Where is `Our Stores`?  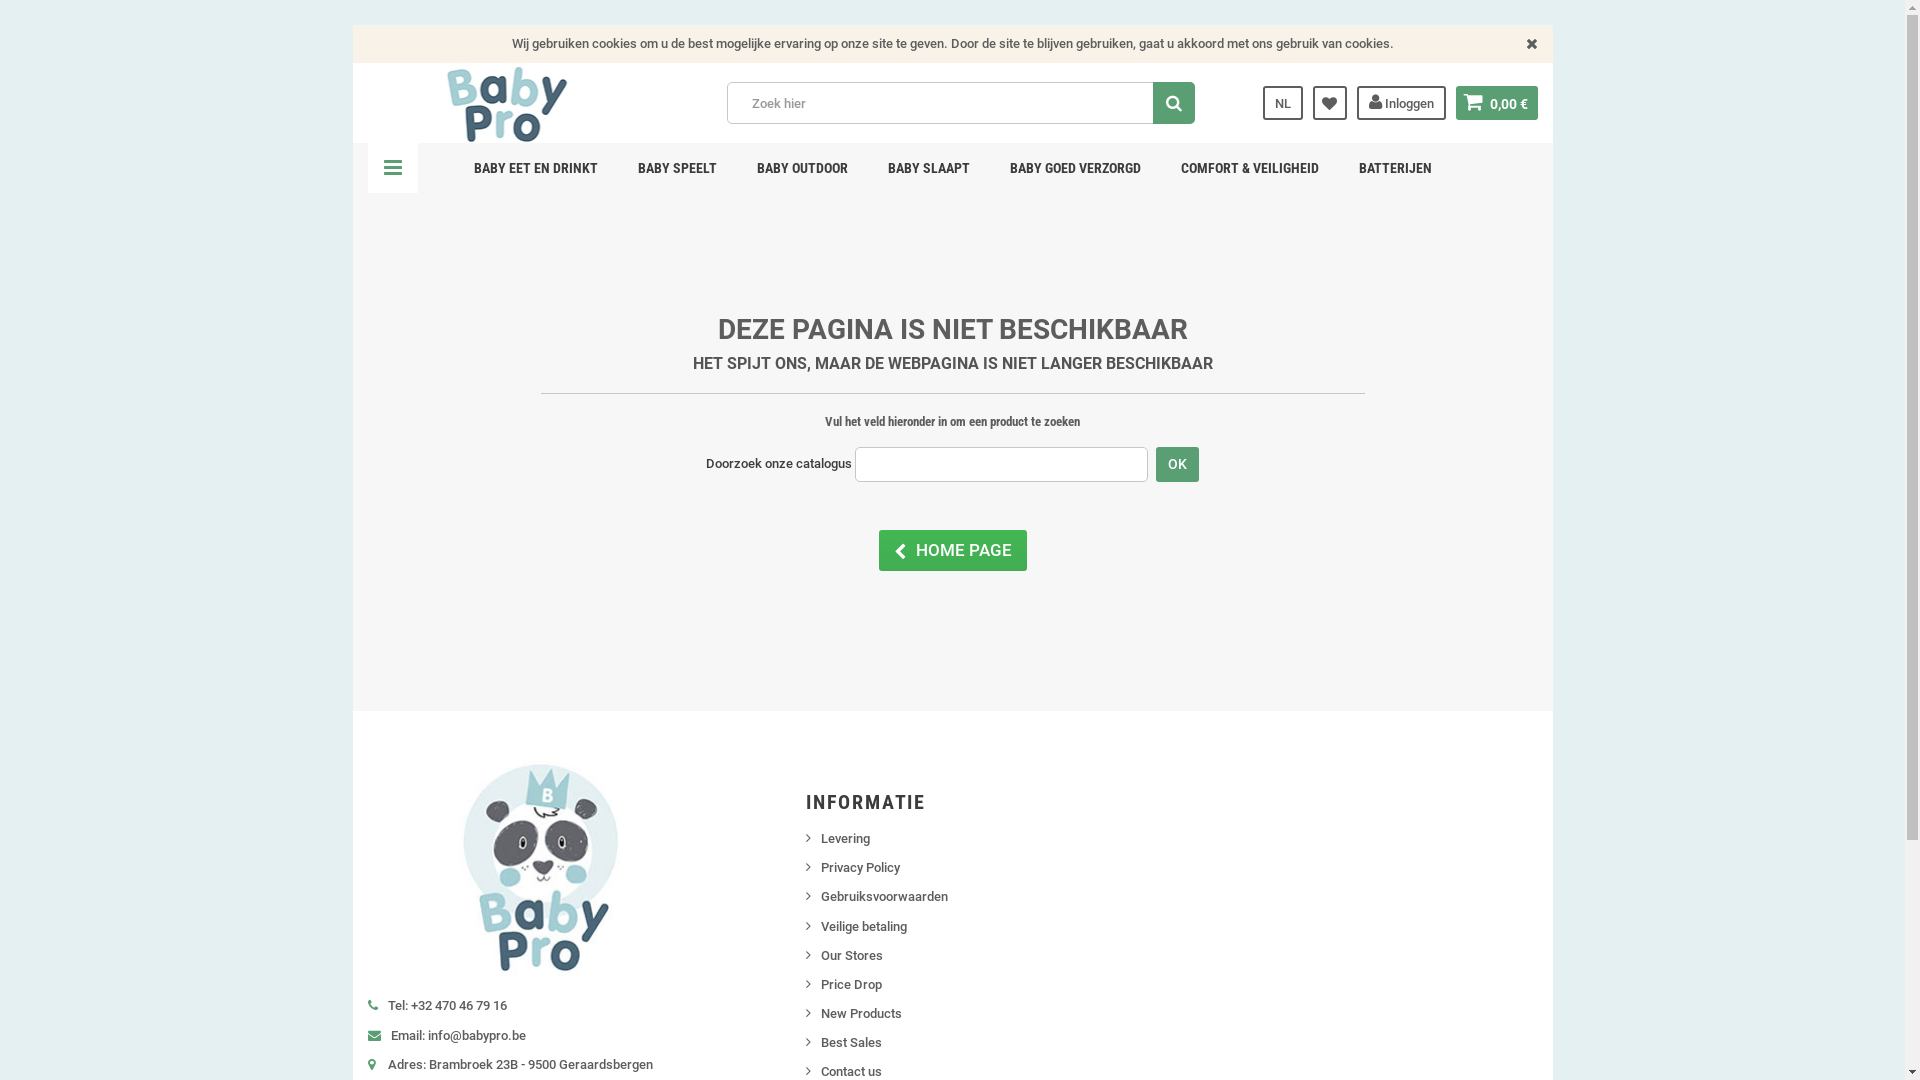
Our Stores is located at coordinates (852, 956).